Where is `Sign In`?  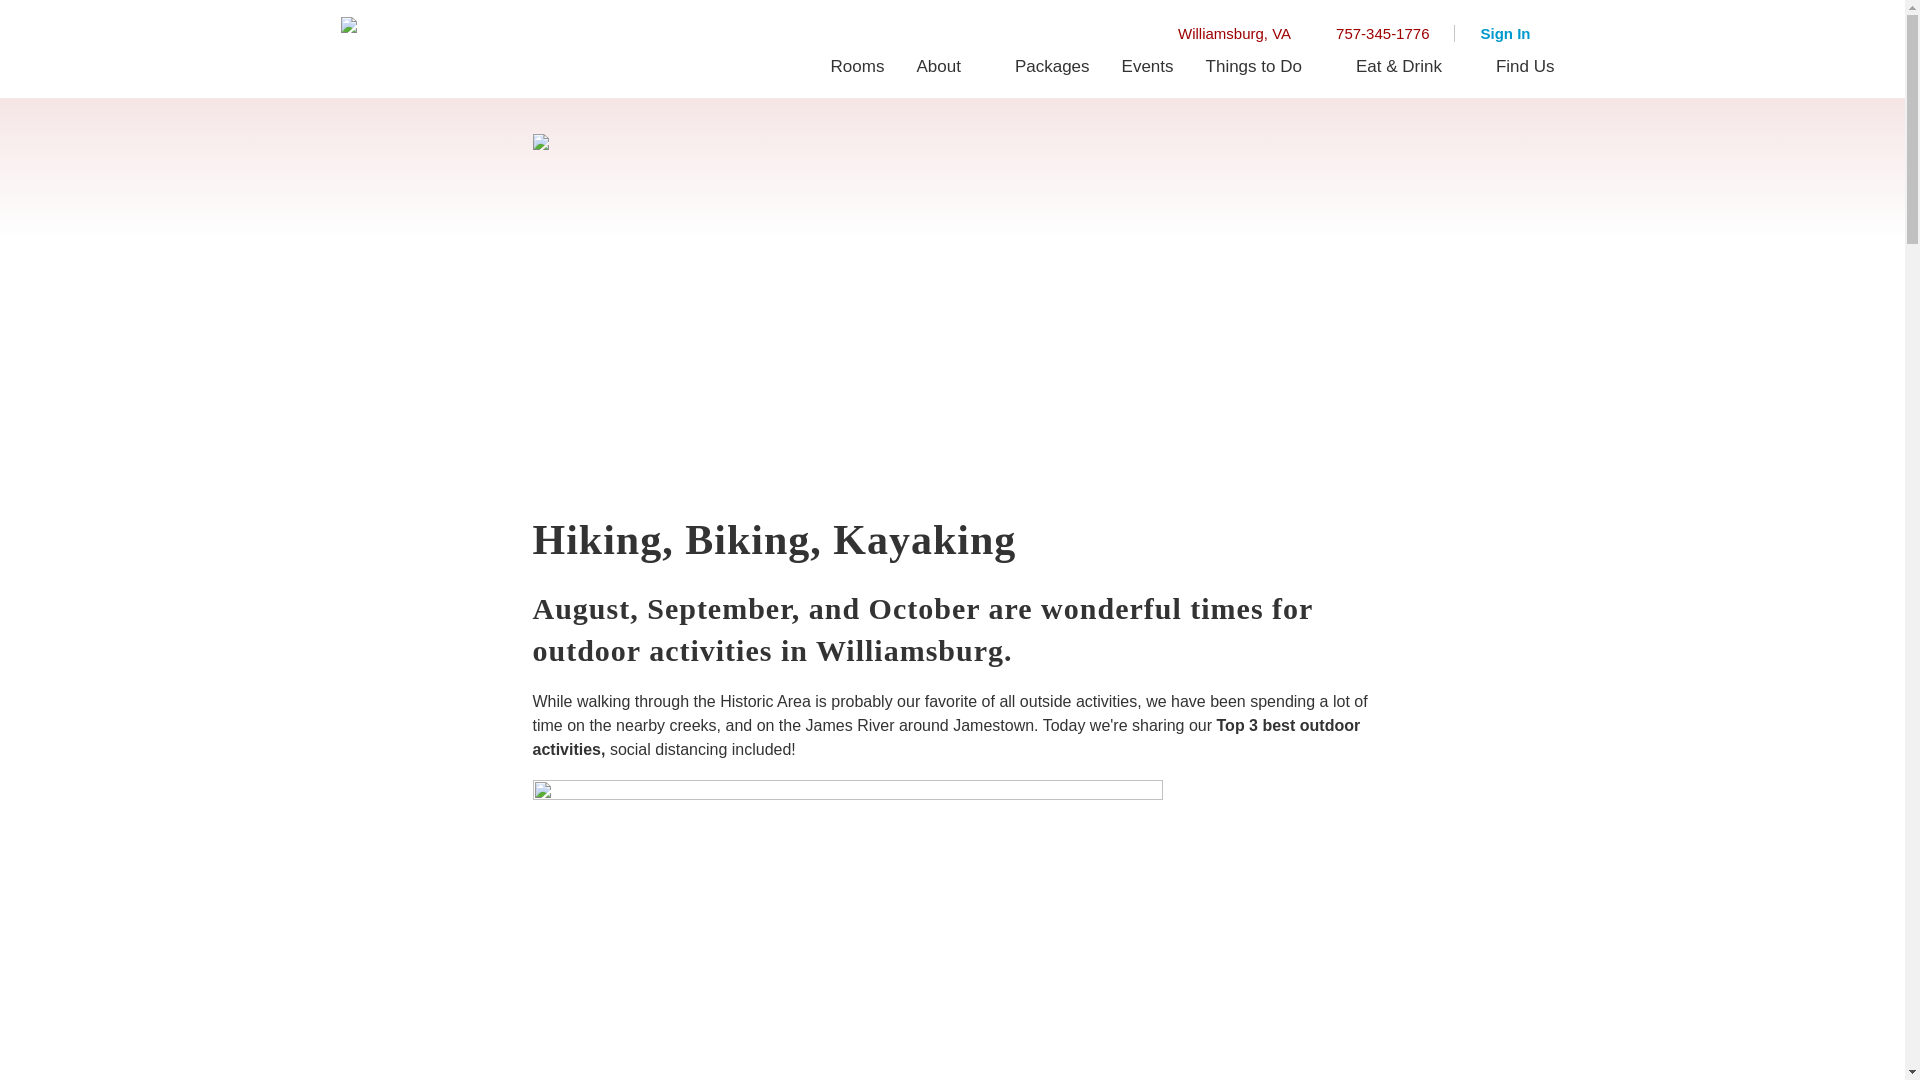
Sign In is located at coordinates (1517, 33).